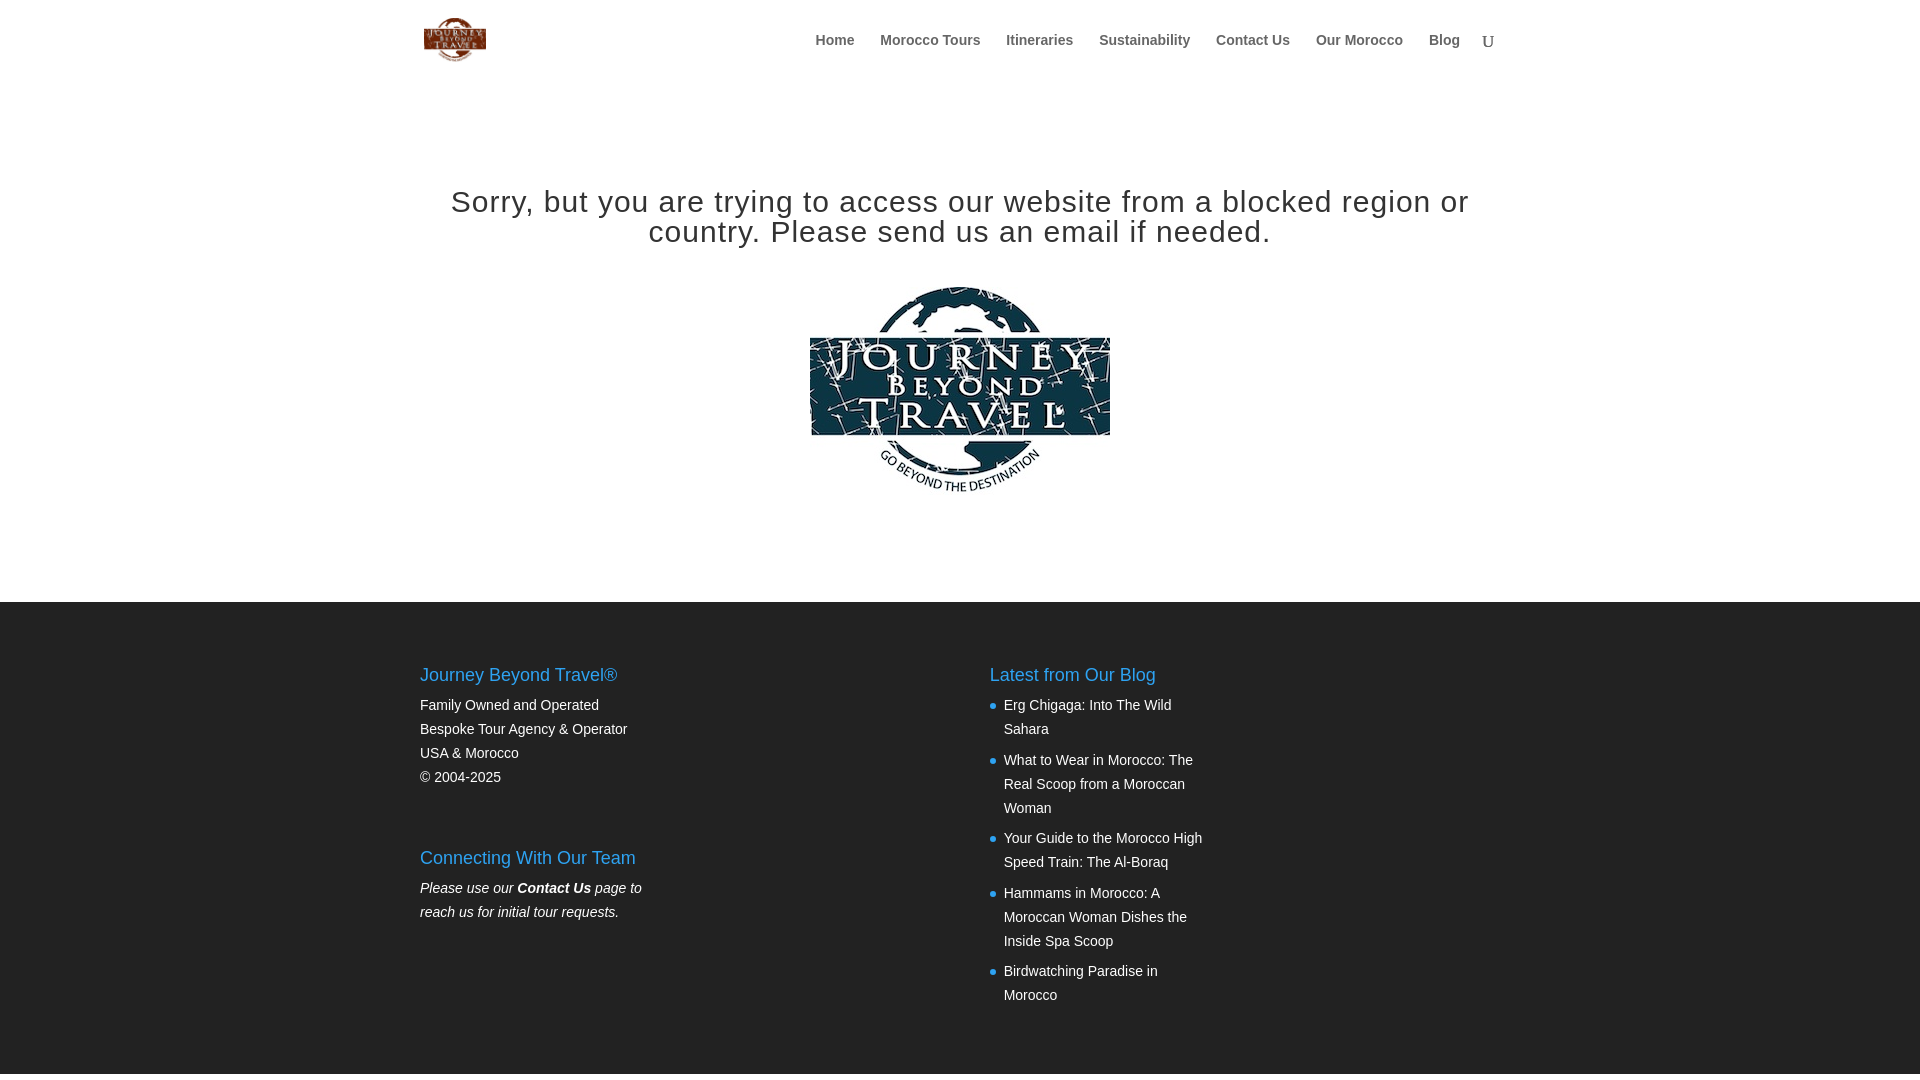 This screenshot has height=1080, width=1920. Describe the element at coordinates (1088, 716) in the screenshot. I see `Erg Chigaga: Into The Wild Sahara` at that location.